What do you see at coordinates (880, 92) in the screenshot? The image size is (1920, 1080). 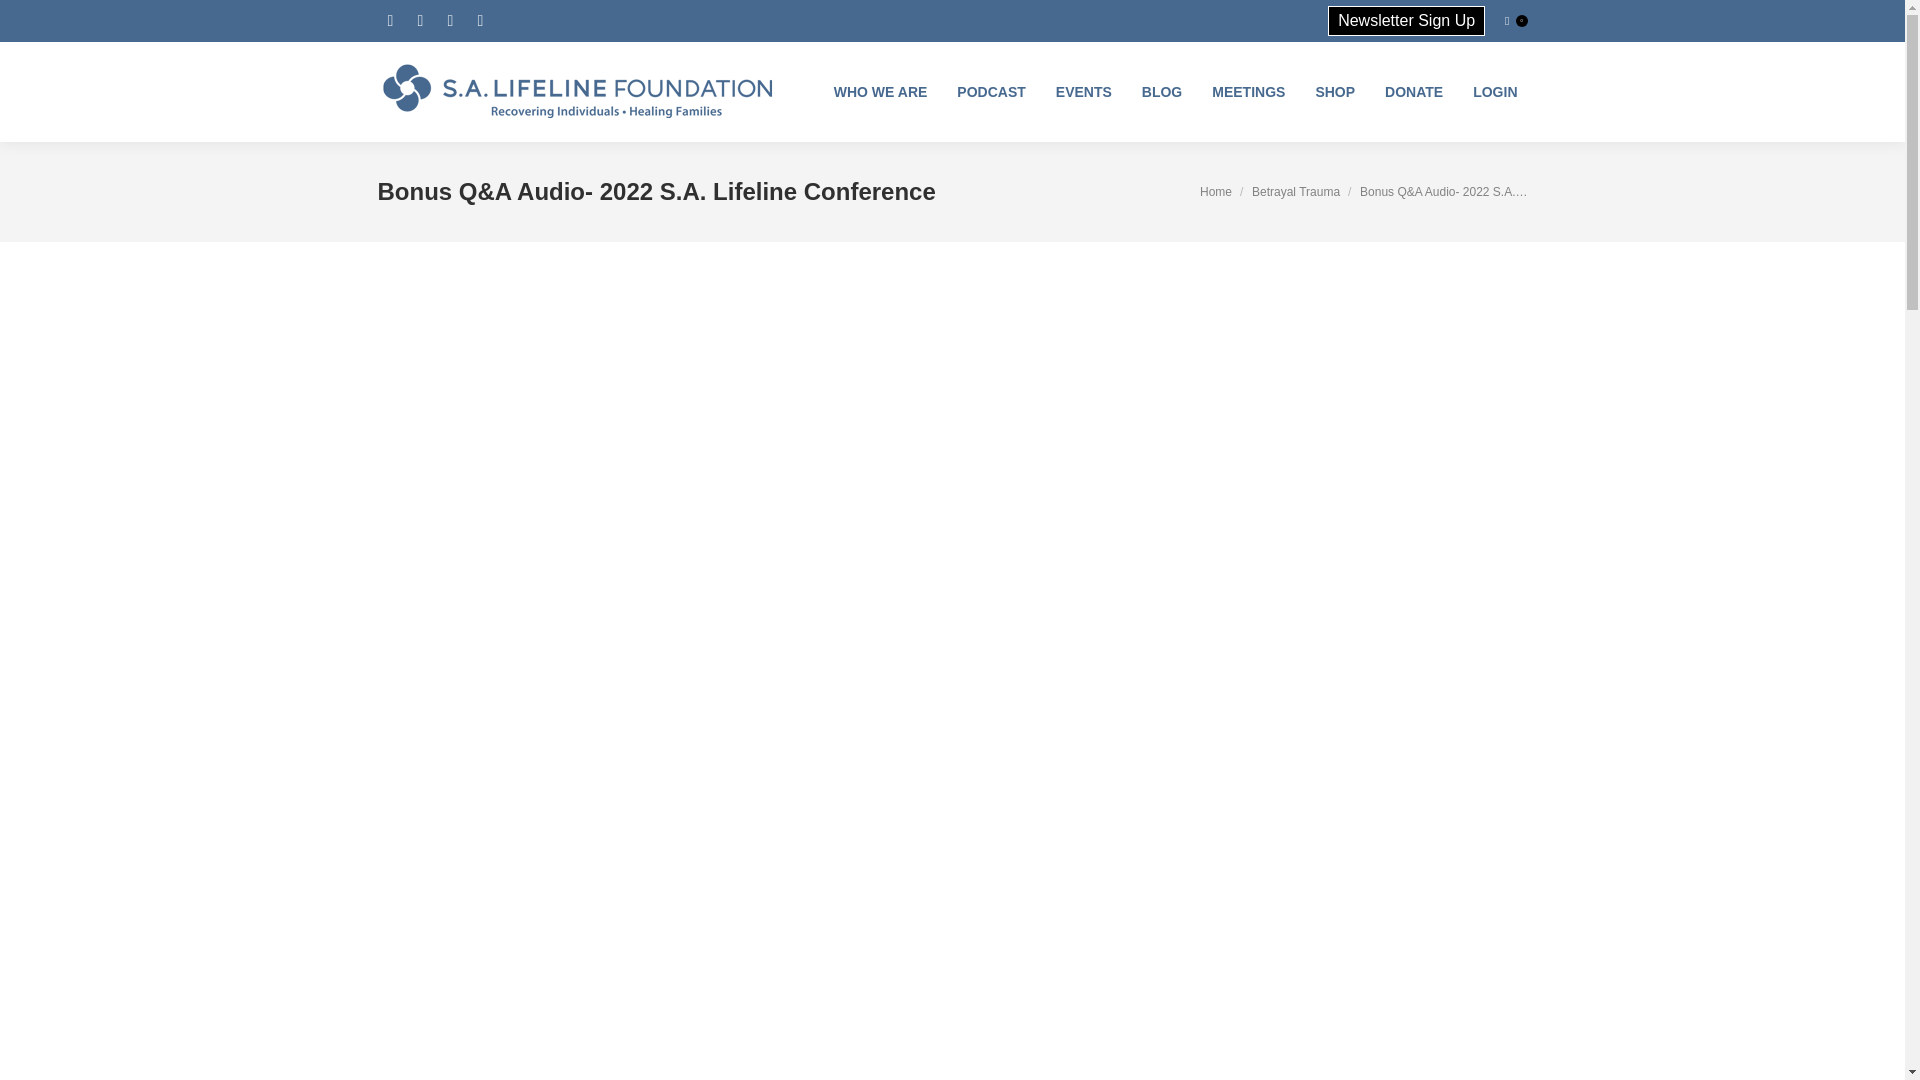 I see `WHO WE ARE` at bounding box center [880, 92].